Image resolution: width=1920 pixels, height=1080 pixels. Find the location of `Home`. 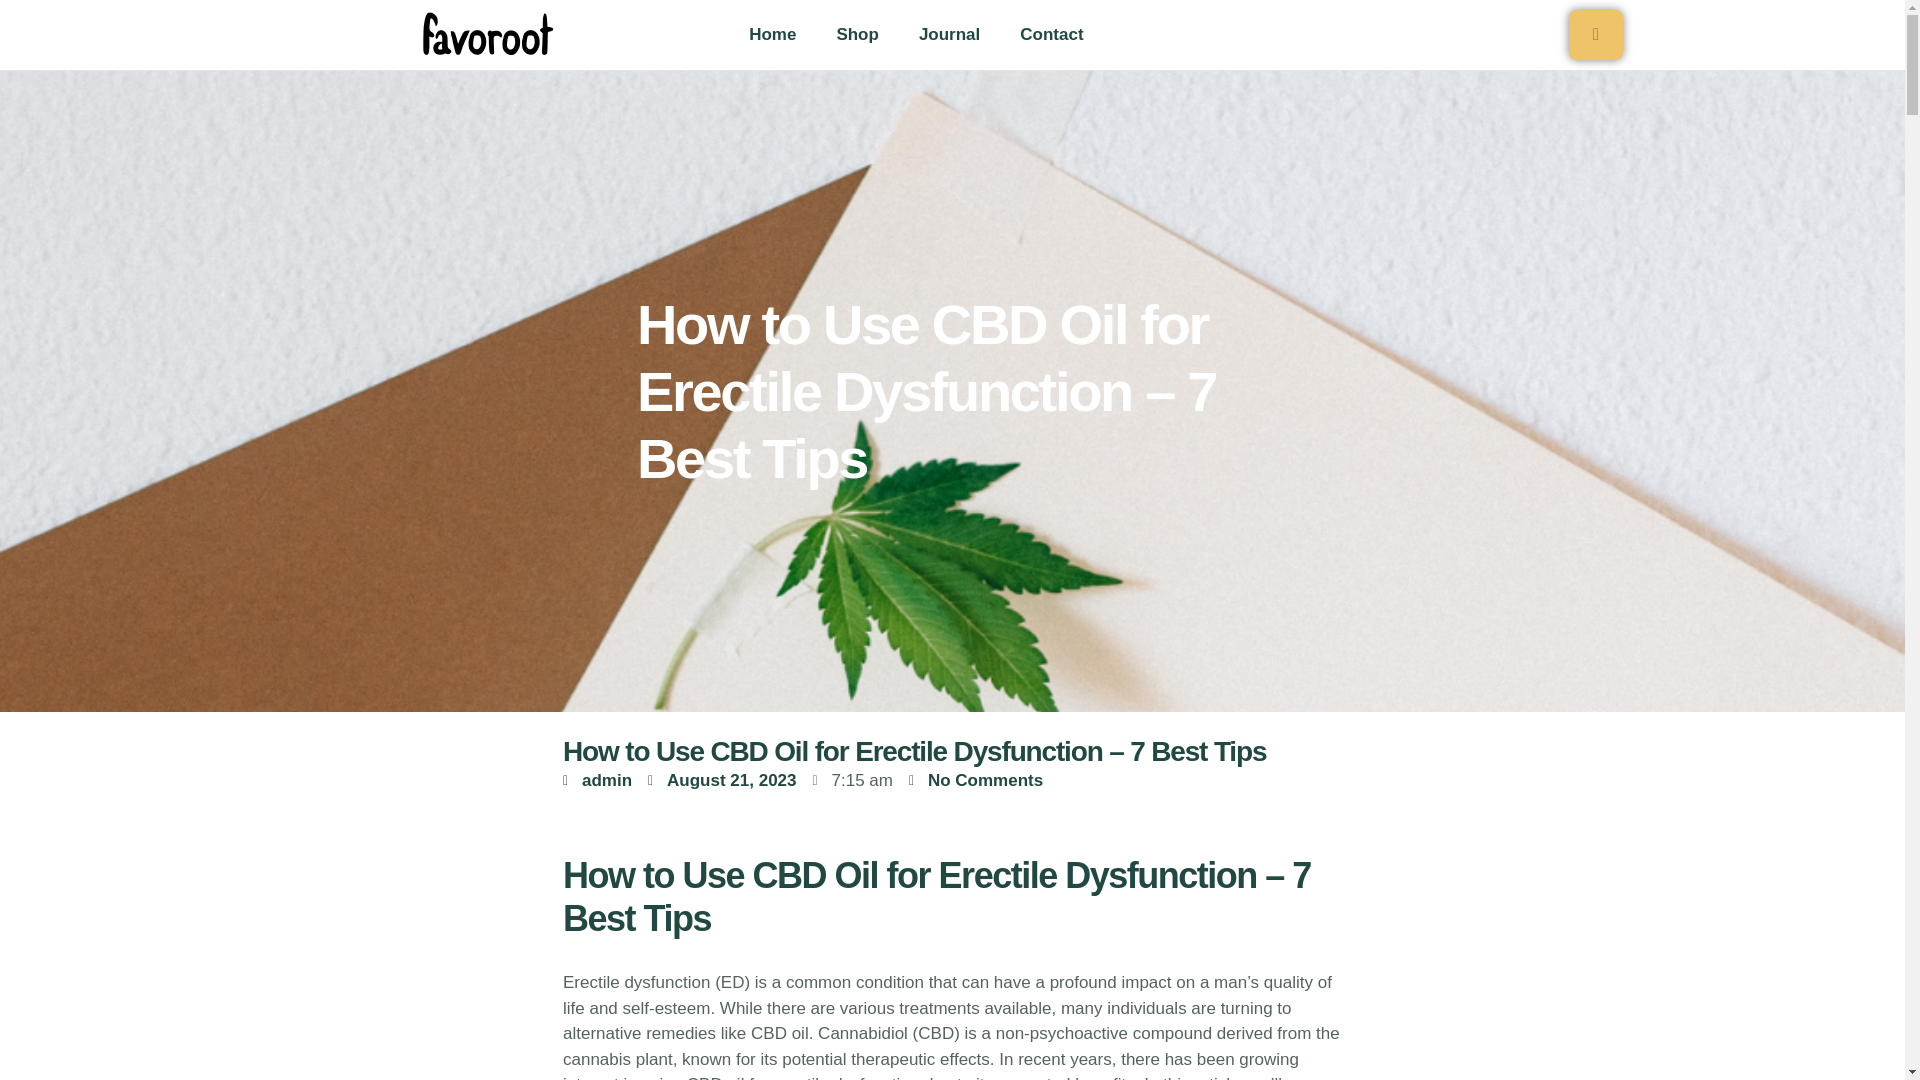

Home is located at coordinates (772, 34).